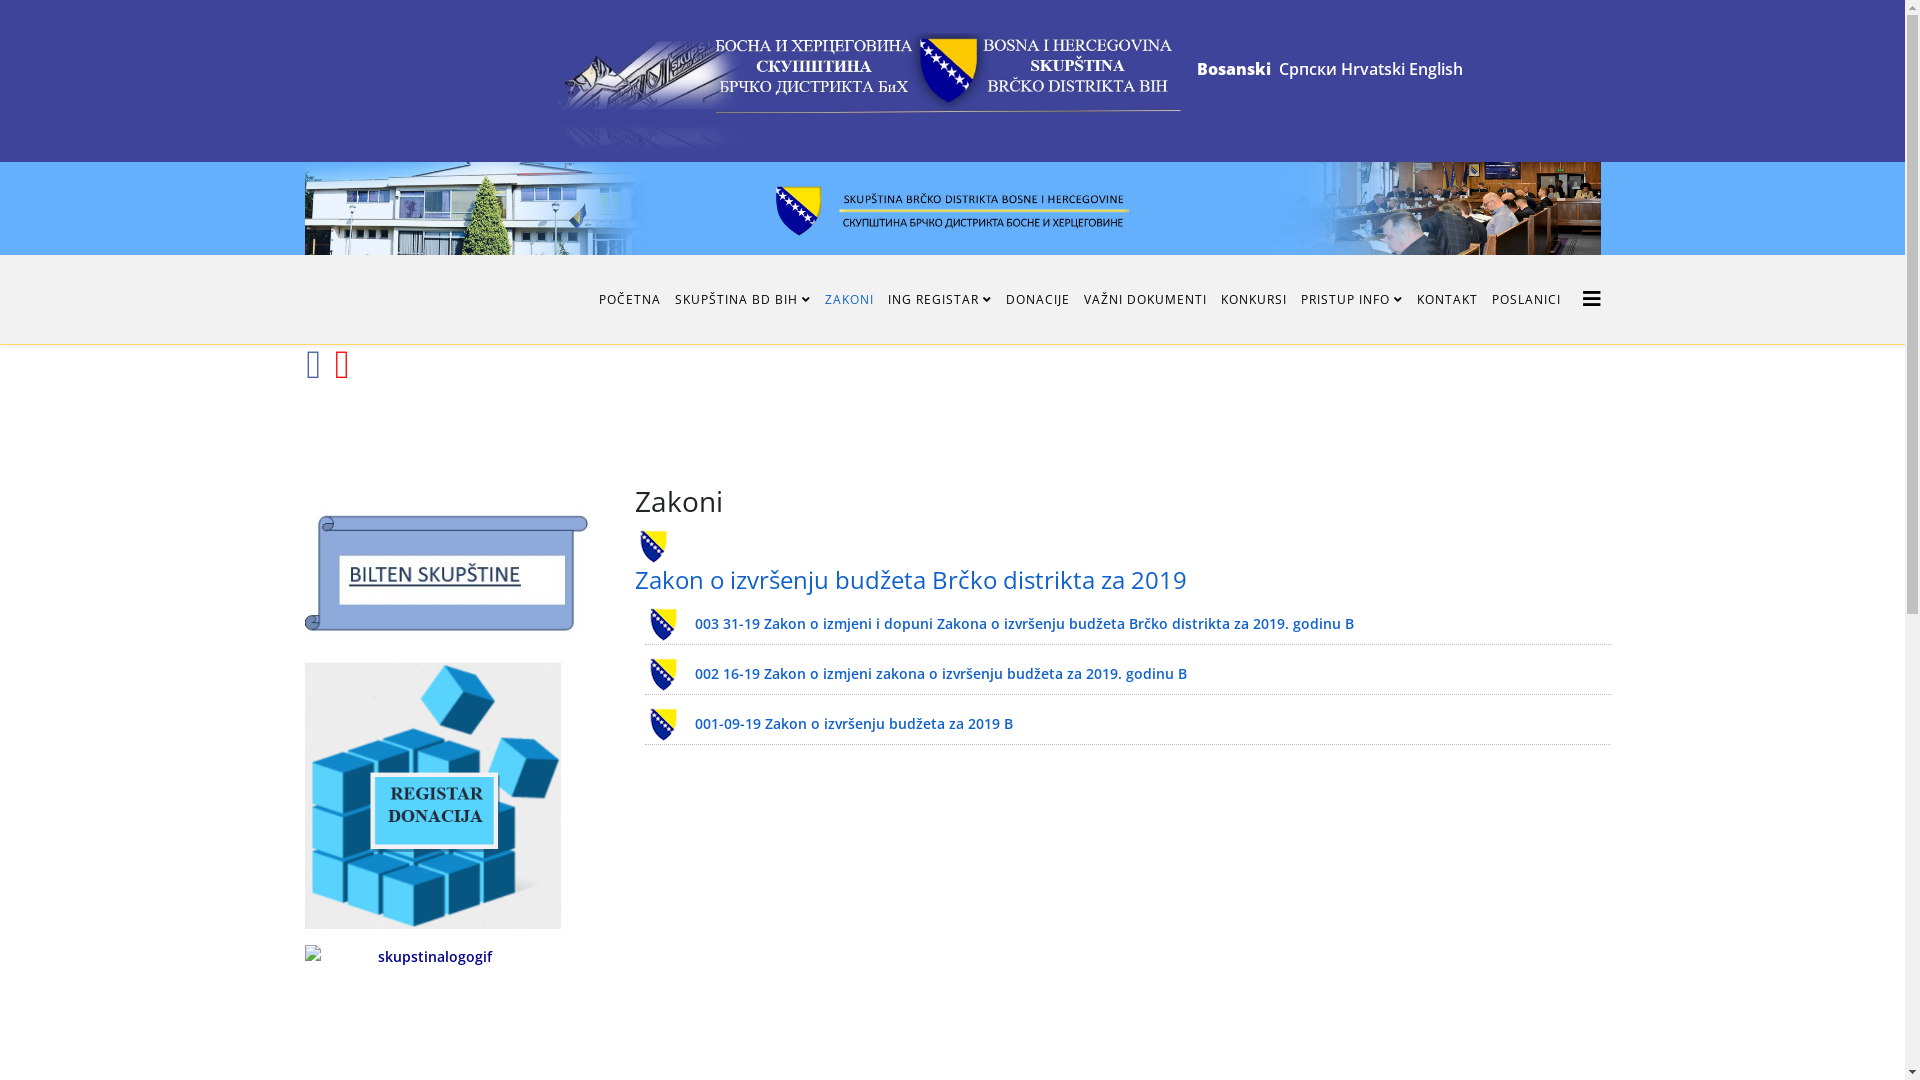  What do you see at coordinates (1372, 69) in the screenshot?
I see `Hrvatski` at bounding box center [1372, 69].